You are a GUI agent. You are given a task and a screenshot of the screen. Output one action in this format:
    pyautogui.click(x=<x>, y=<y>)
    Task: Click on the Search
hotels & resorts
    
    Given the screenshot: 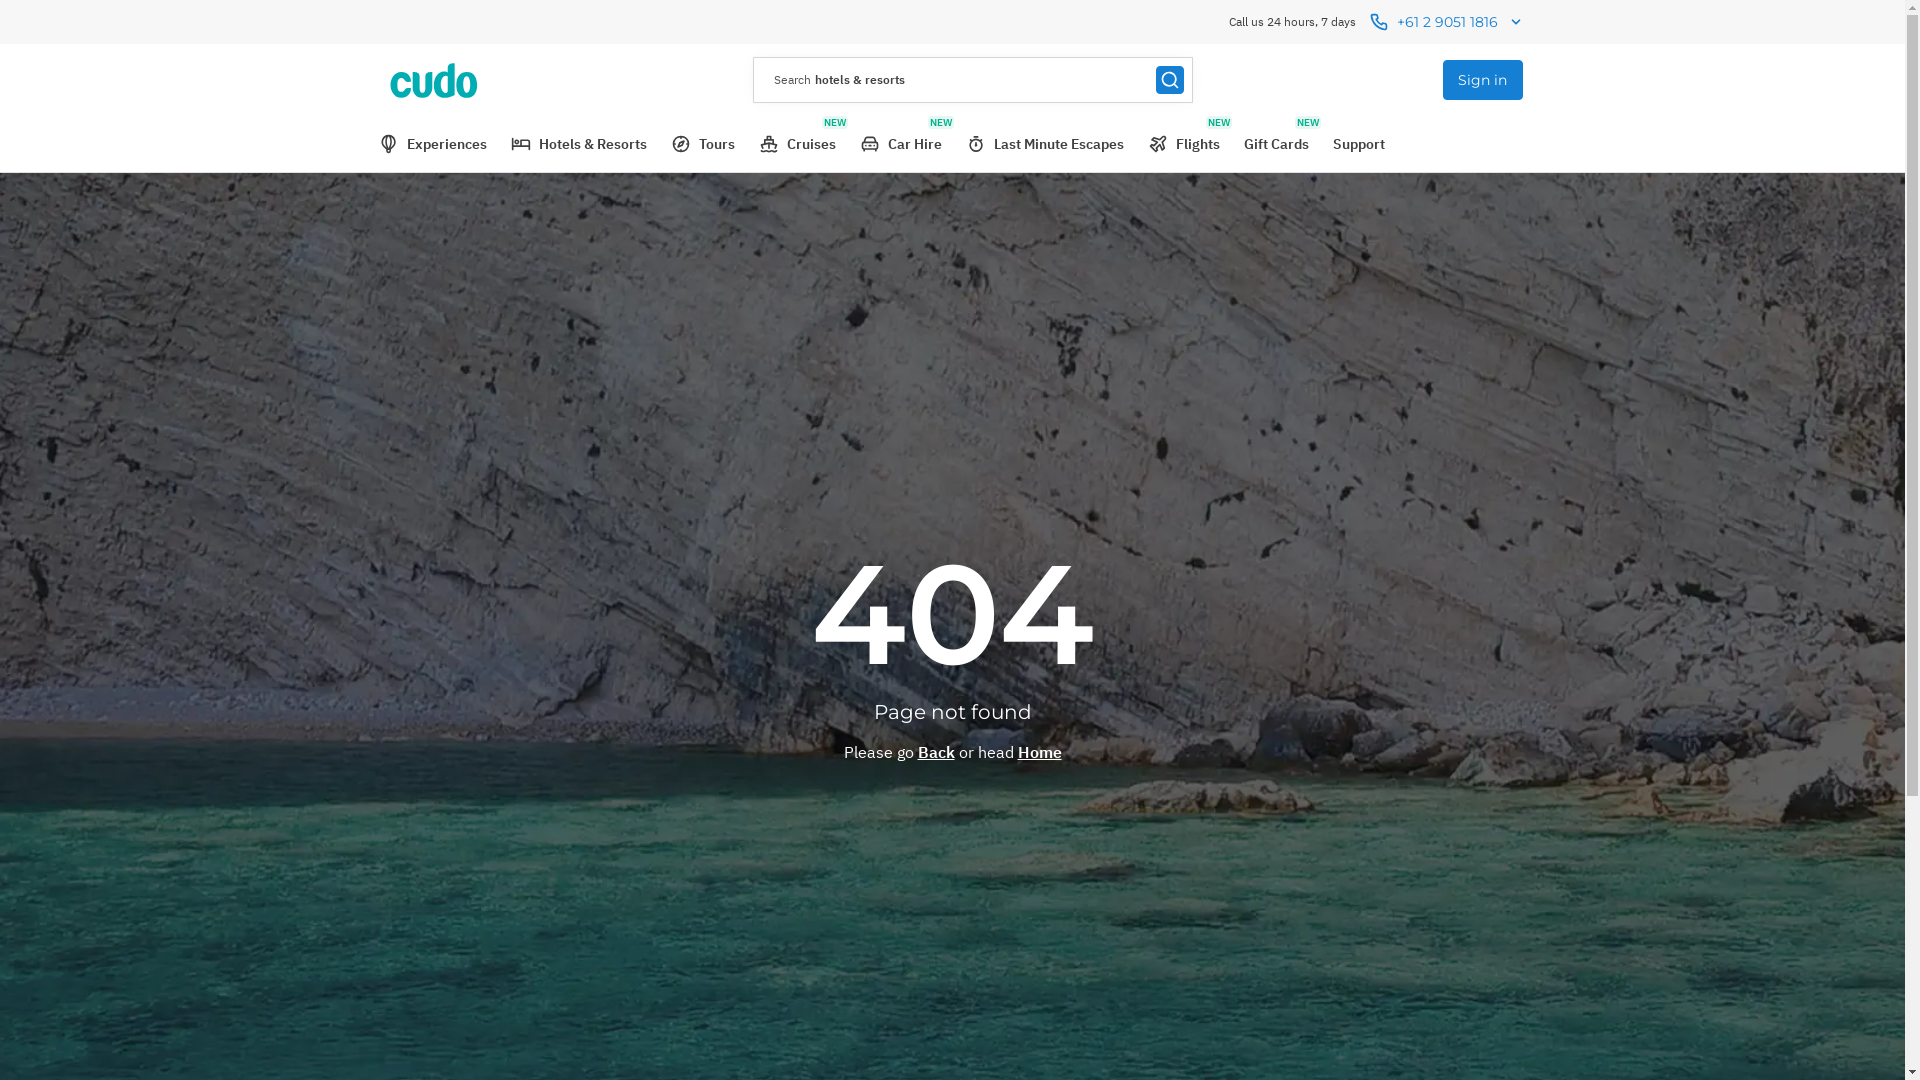 What is the action you would take?
    pyautogui.click(x=973, y=80)
    